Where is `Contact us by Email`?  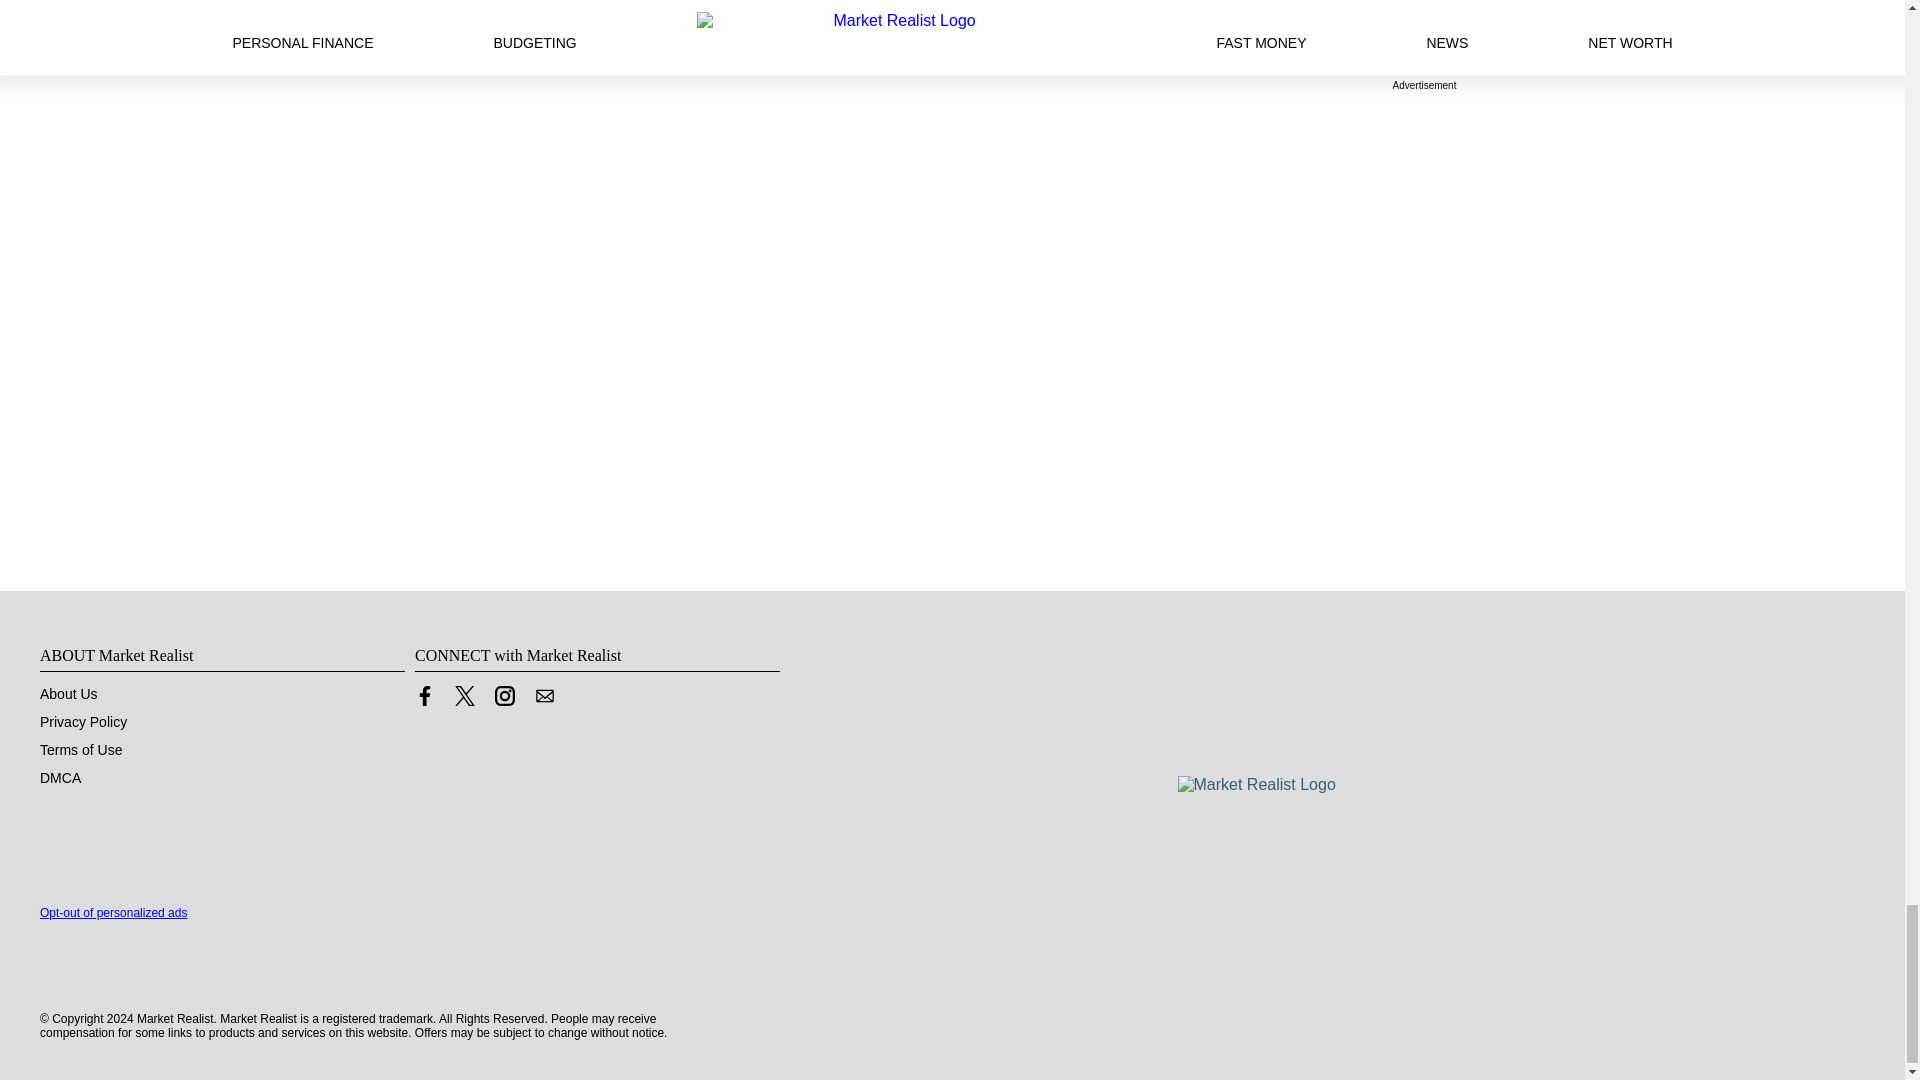
Contact us by Email is located at coordinates (544, 696).